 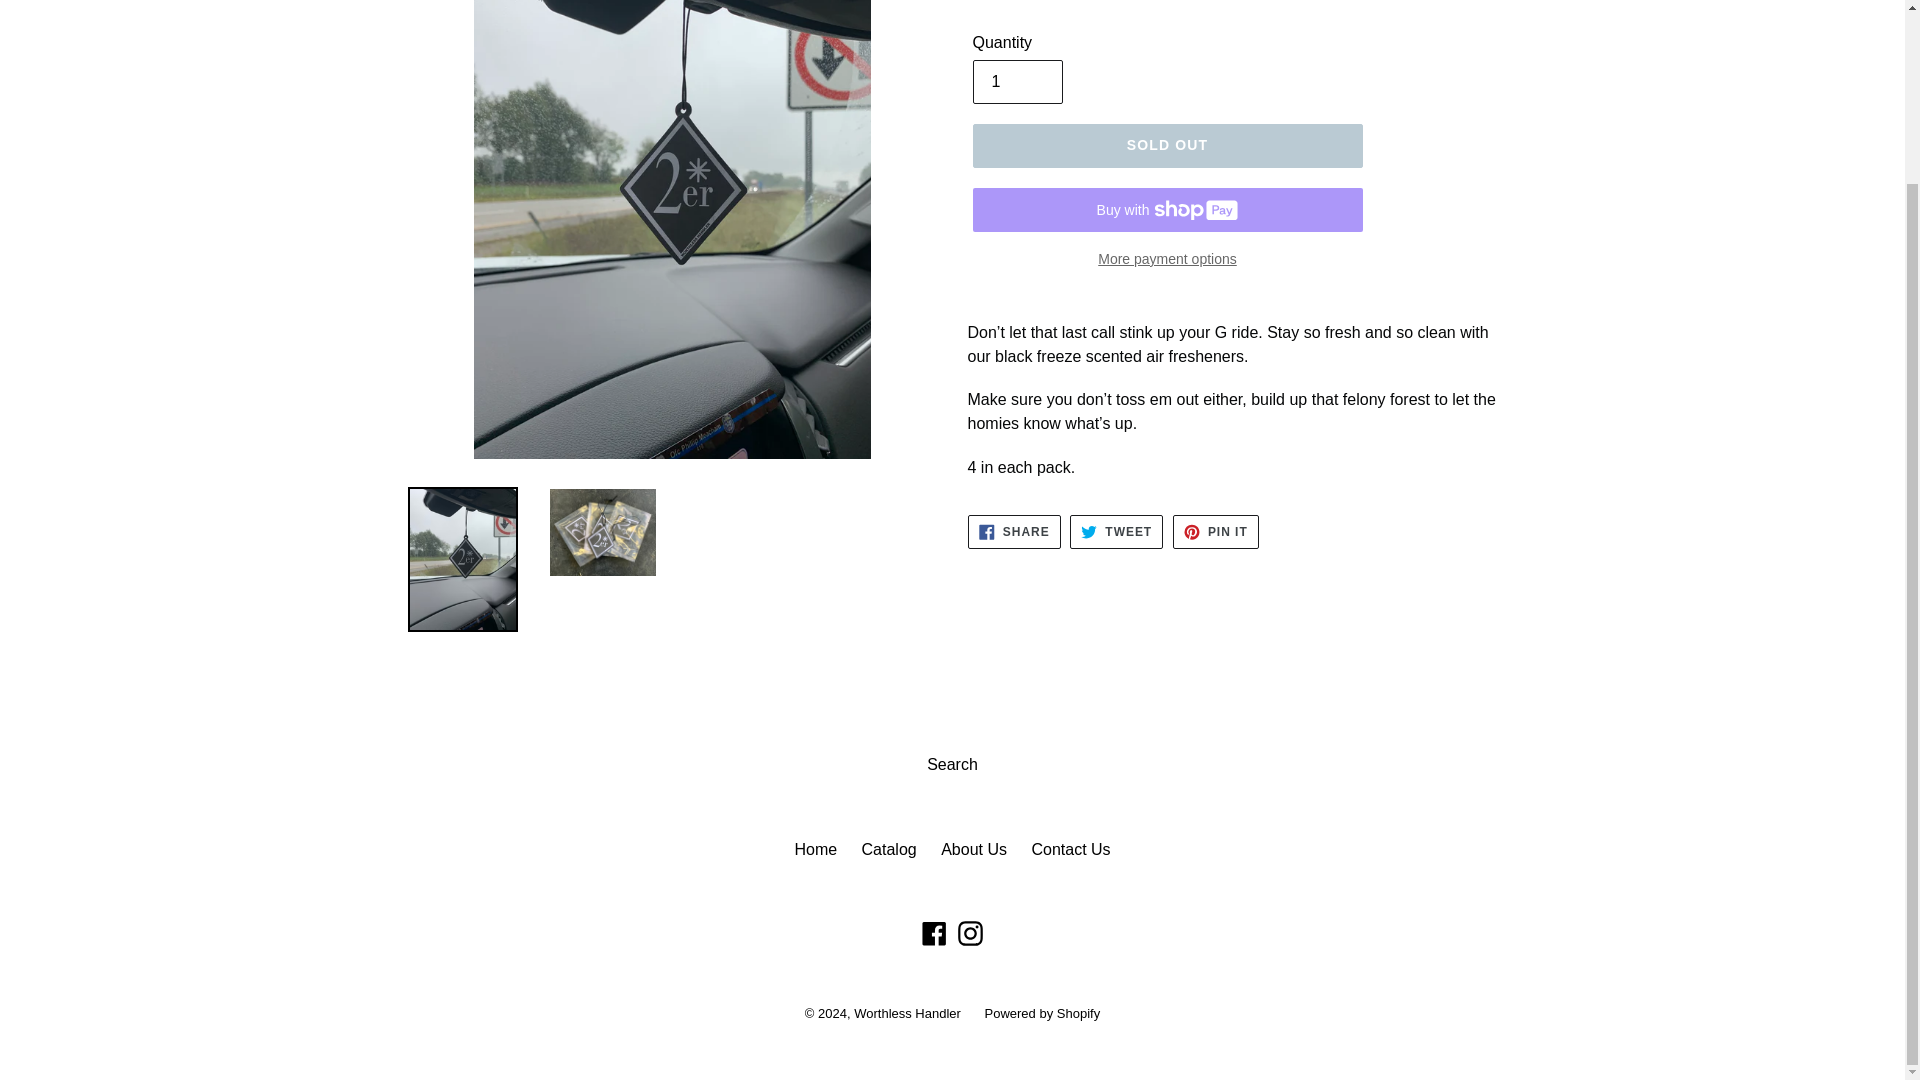 I want to click on Catalog, so click(x=1116, y=532).